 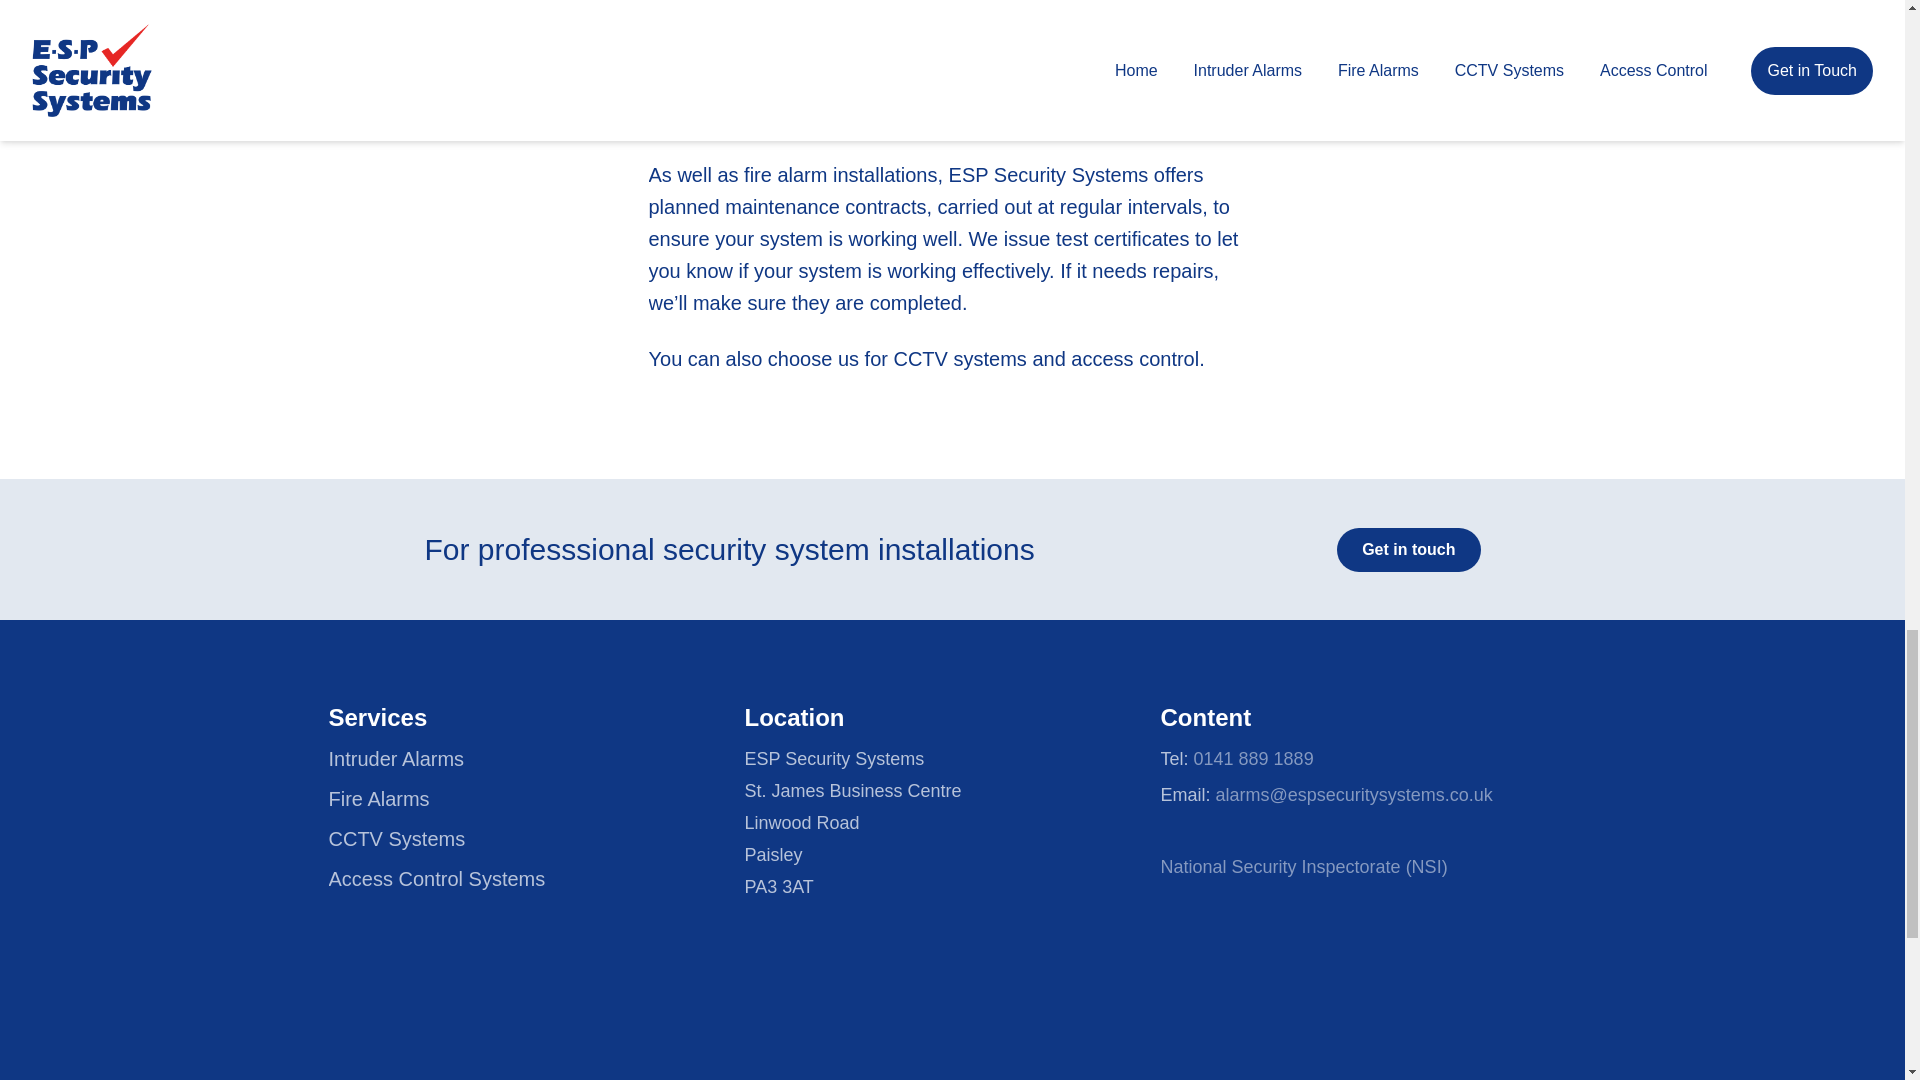 What do you see at coordinates (1254, 758) in the screenshot?
I see `0141 889 1889` at bounding box center [1254, 758].